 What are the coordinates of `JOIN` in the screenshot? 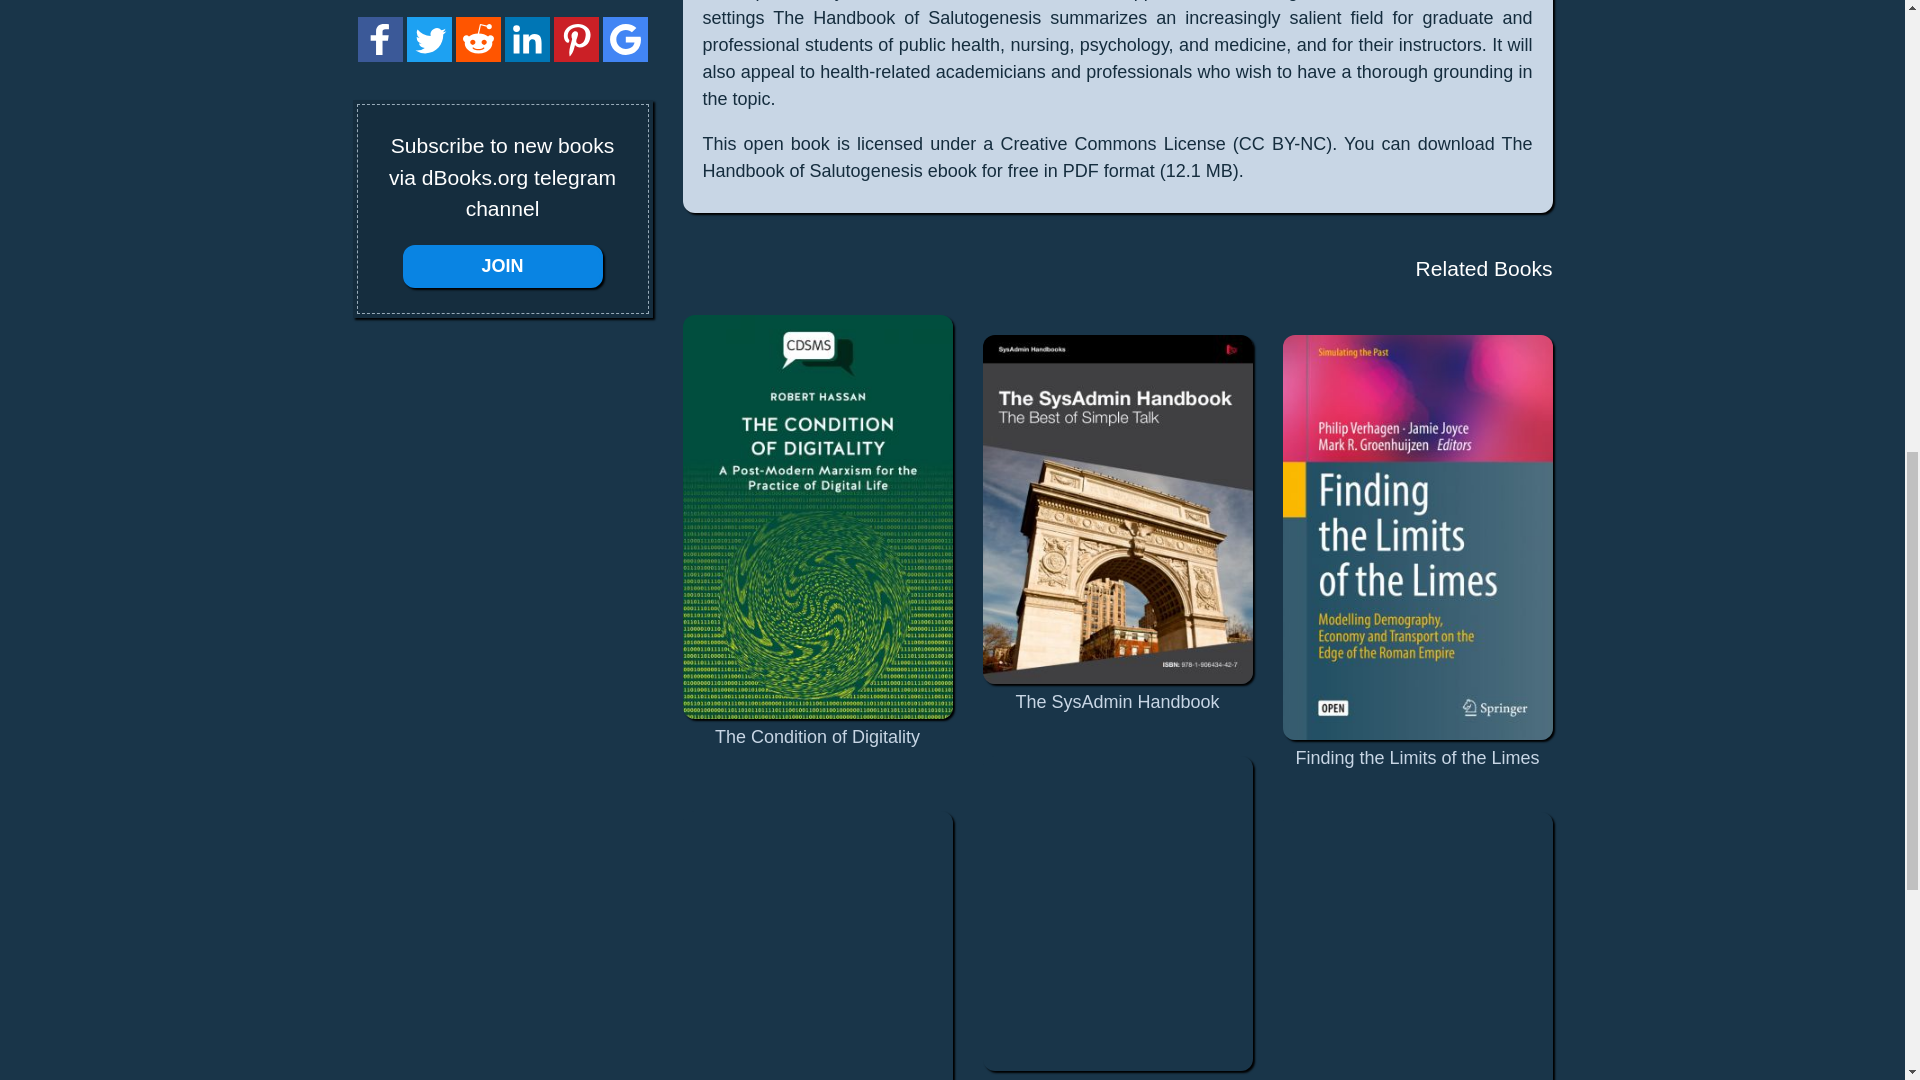 It's located at (502, 266).